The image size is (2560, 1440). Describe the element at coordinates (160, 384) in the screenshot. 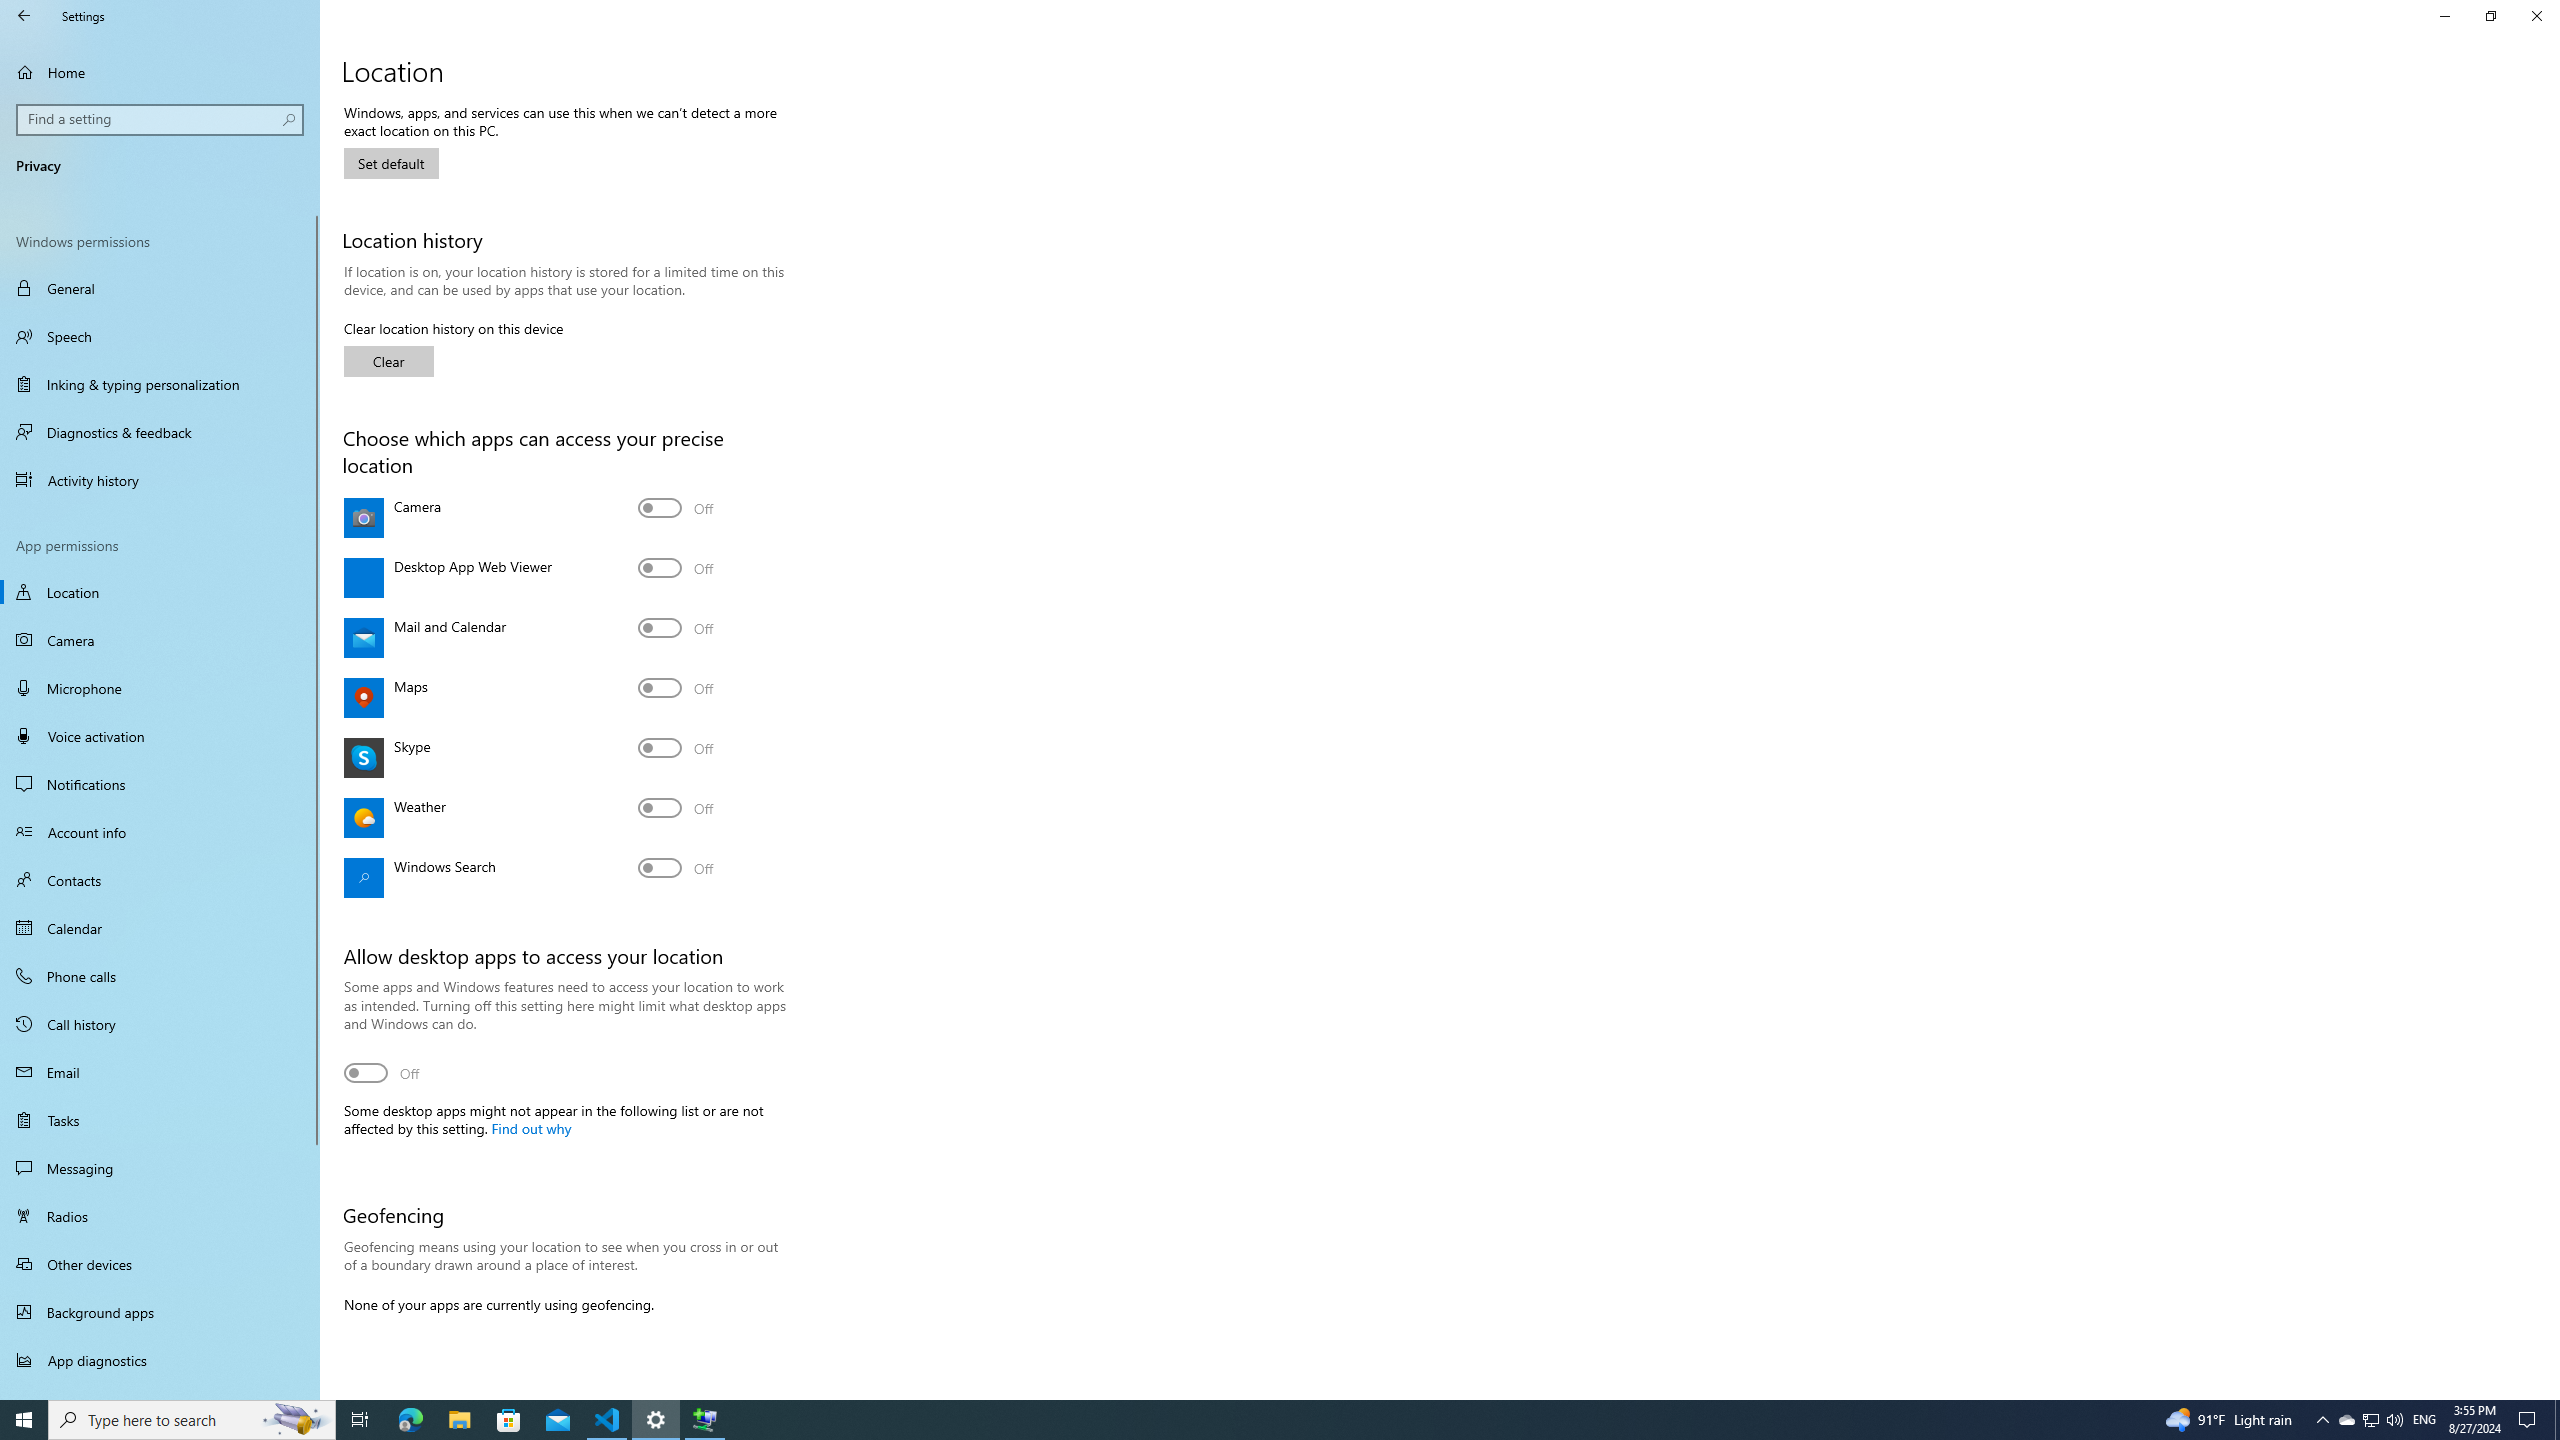

I see `Inking & typing personalization` at that location.